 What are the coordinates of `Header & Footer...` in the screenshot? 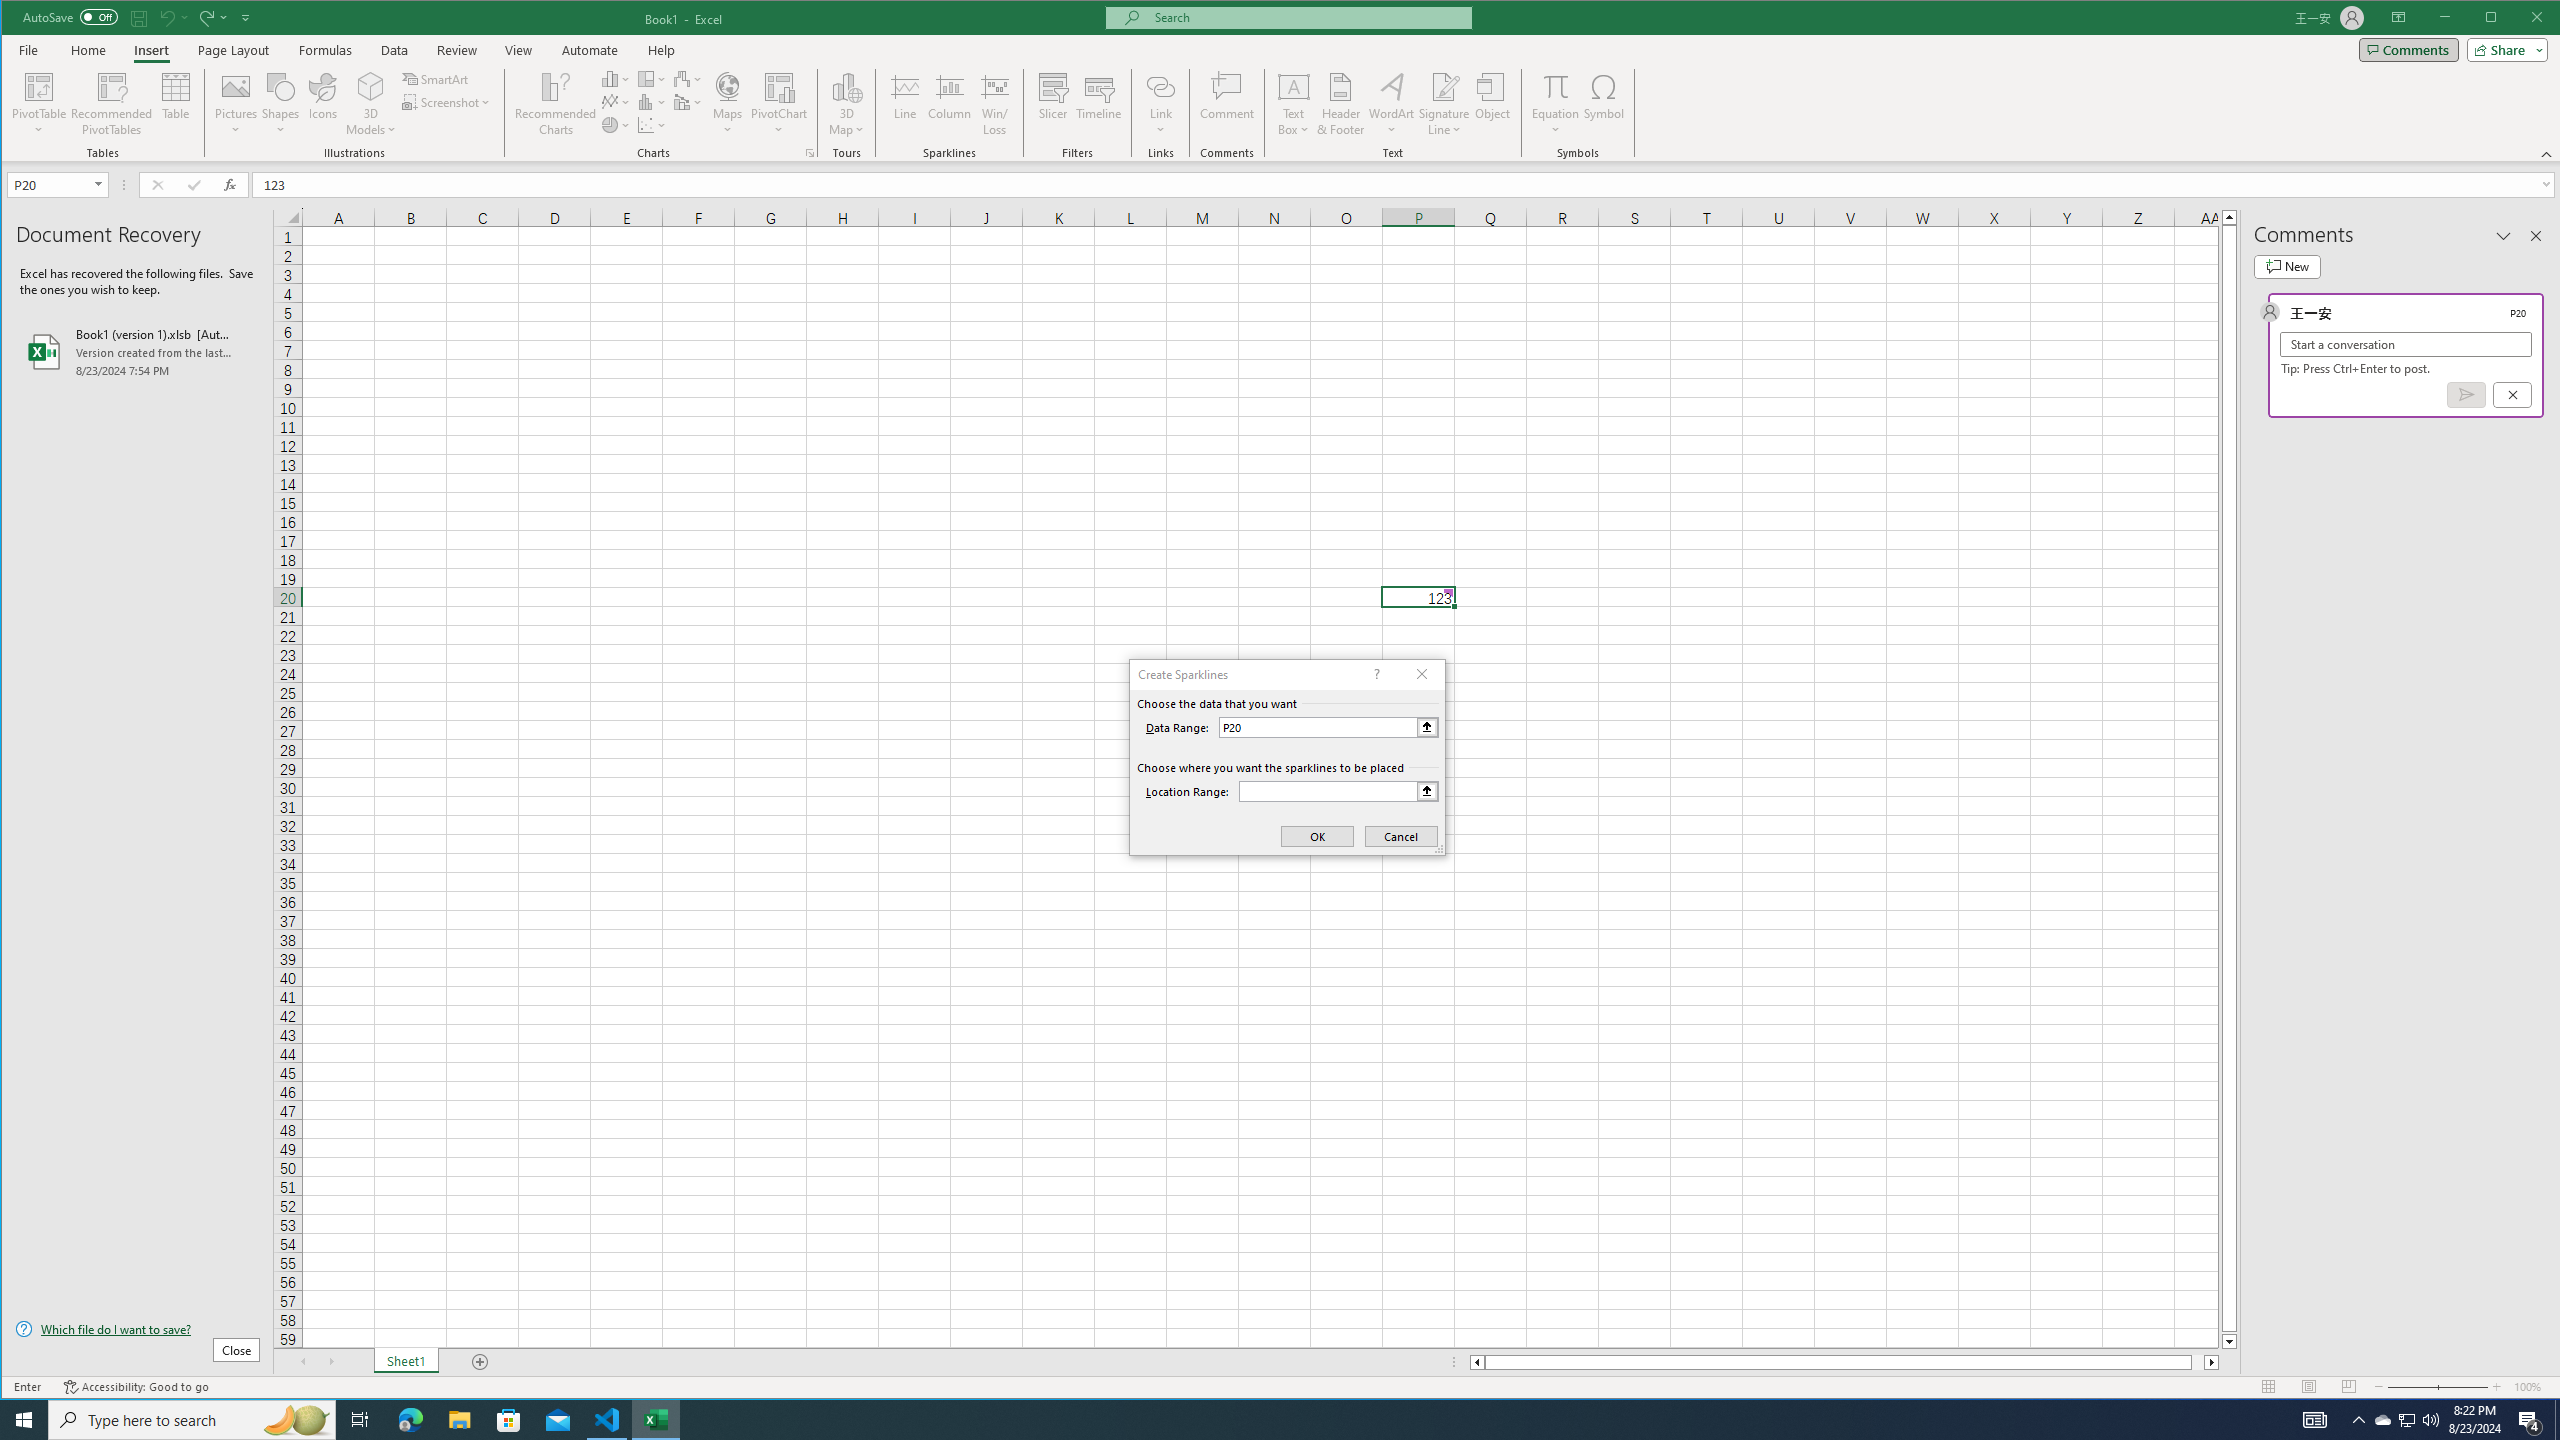 It's located at (1341, 104).